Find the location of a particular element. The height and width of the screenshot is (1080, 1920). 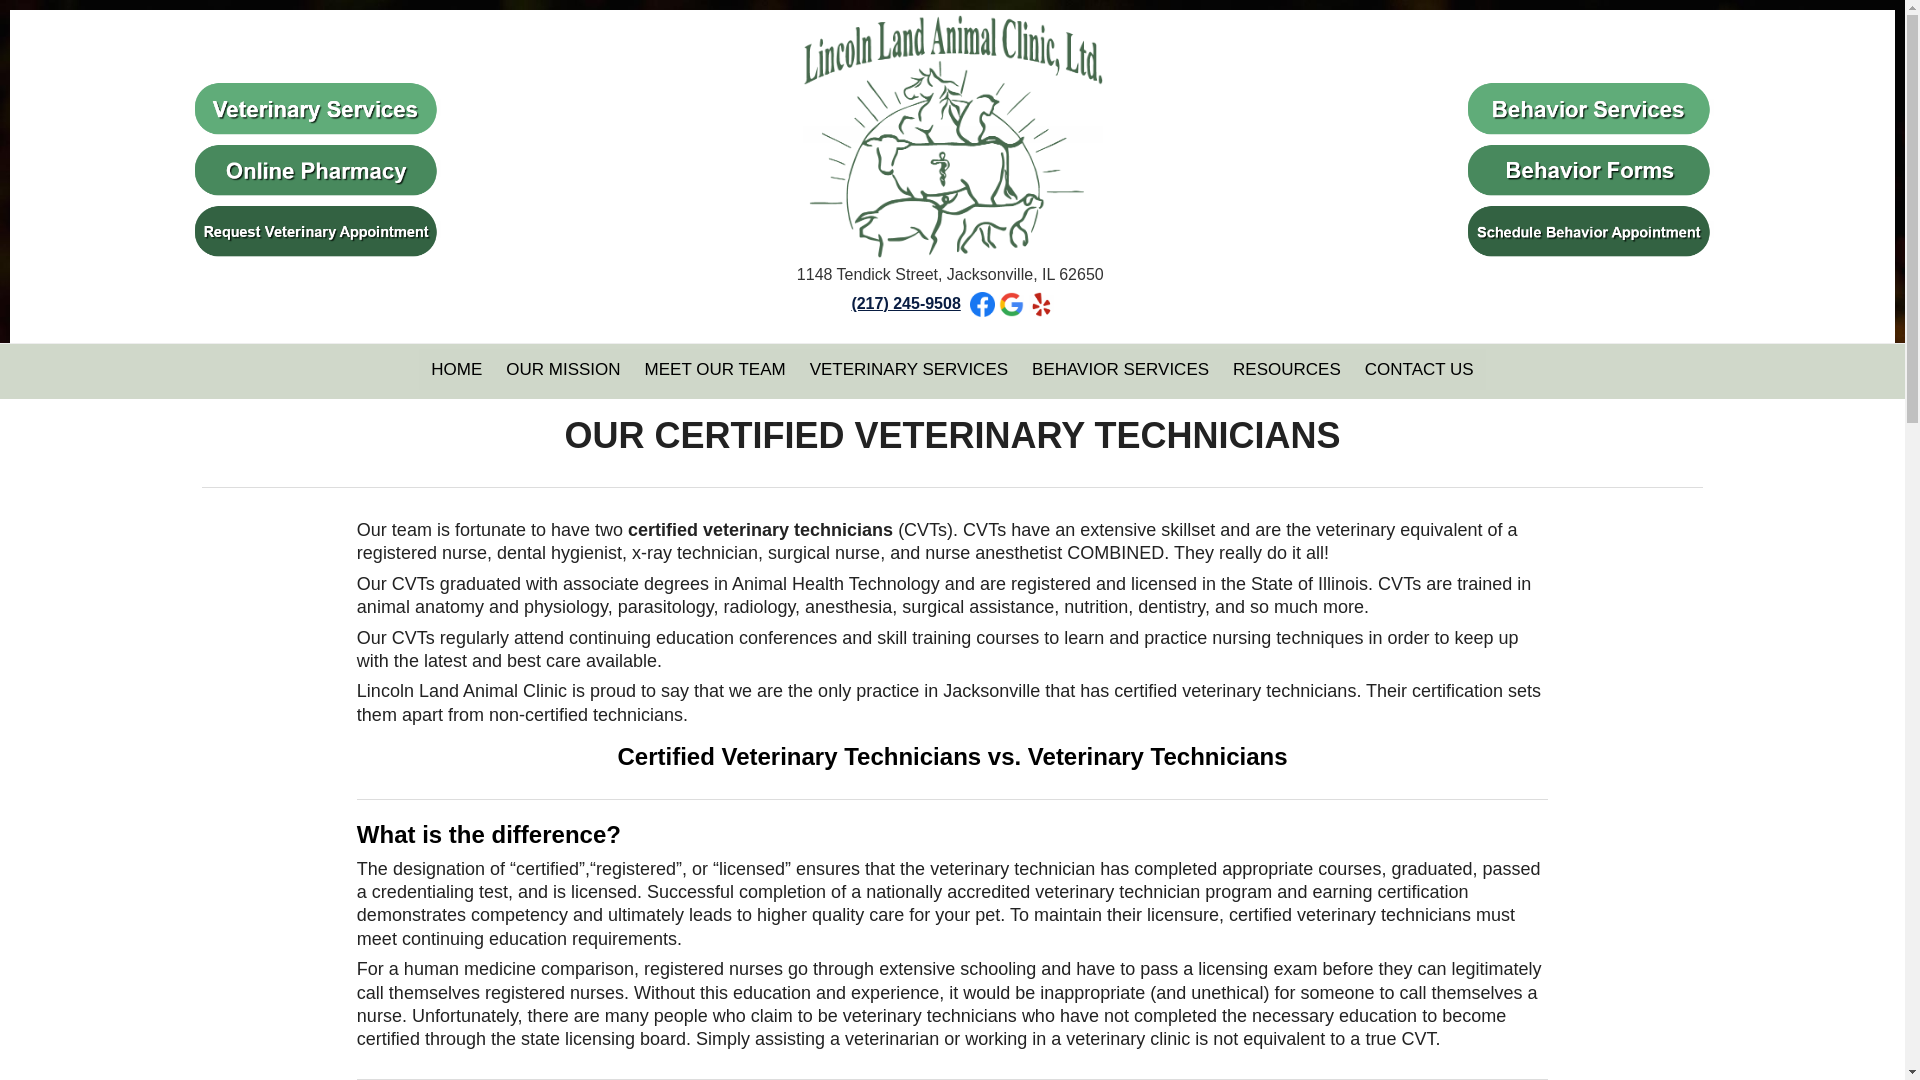

Behavior Services button is located at coordinates (1588, 108).